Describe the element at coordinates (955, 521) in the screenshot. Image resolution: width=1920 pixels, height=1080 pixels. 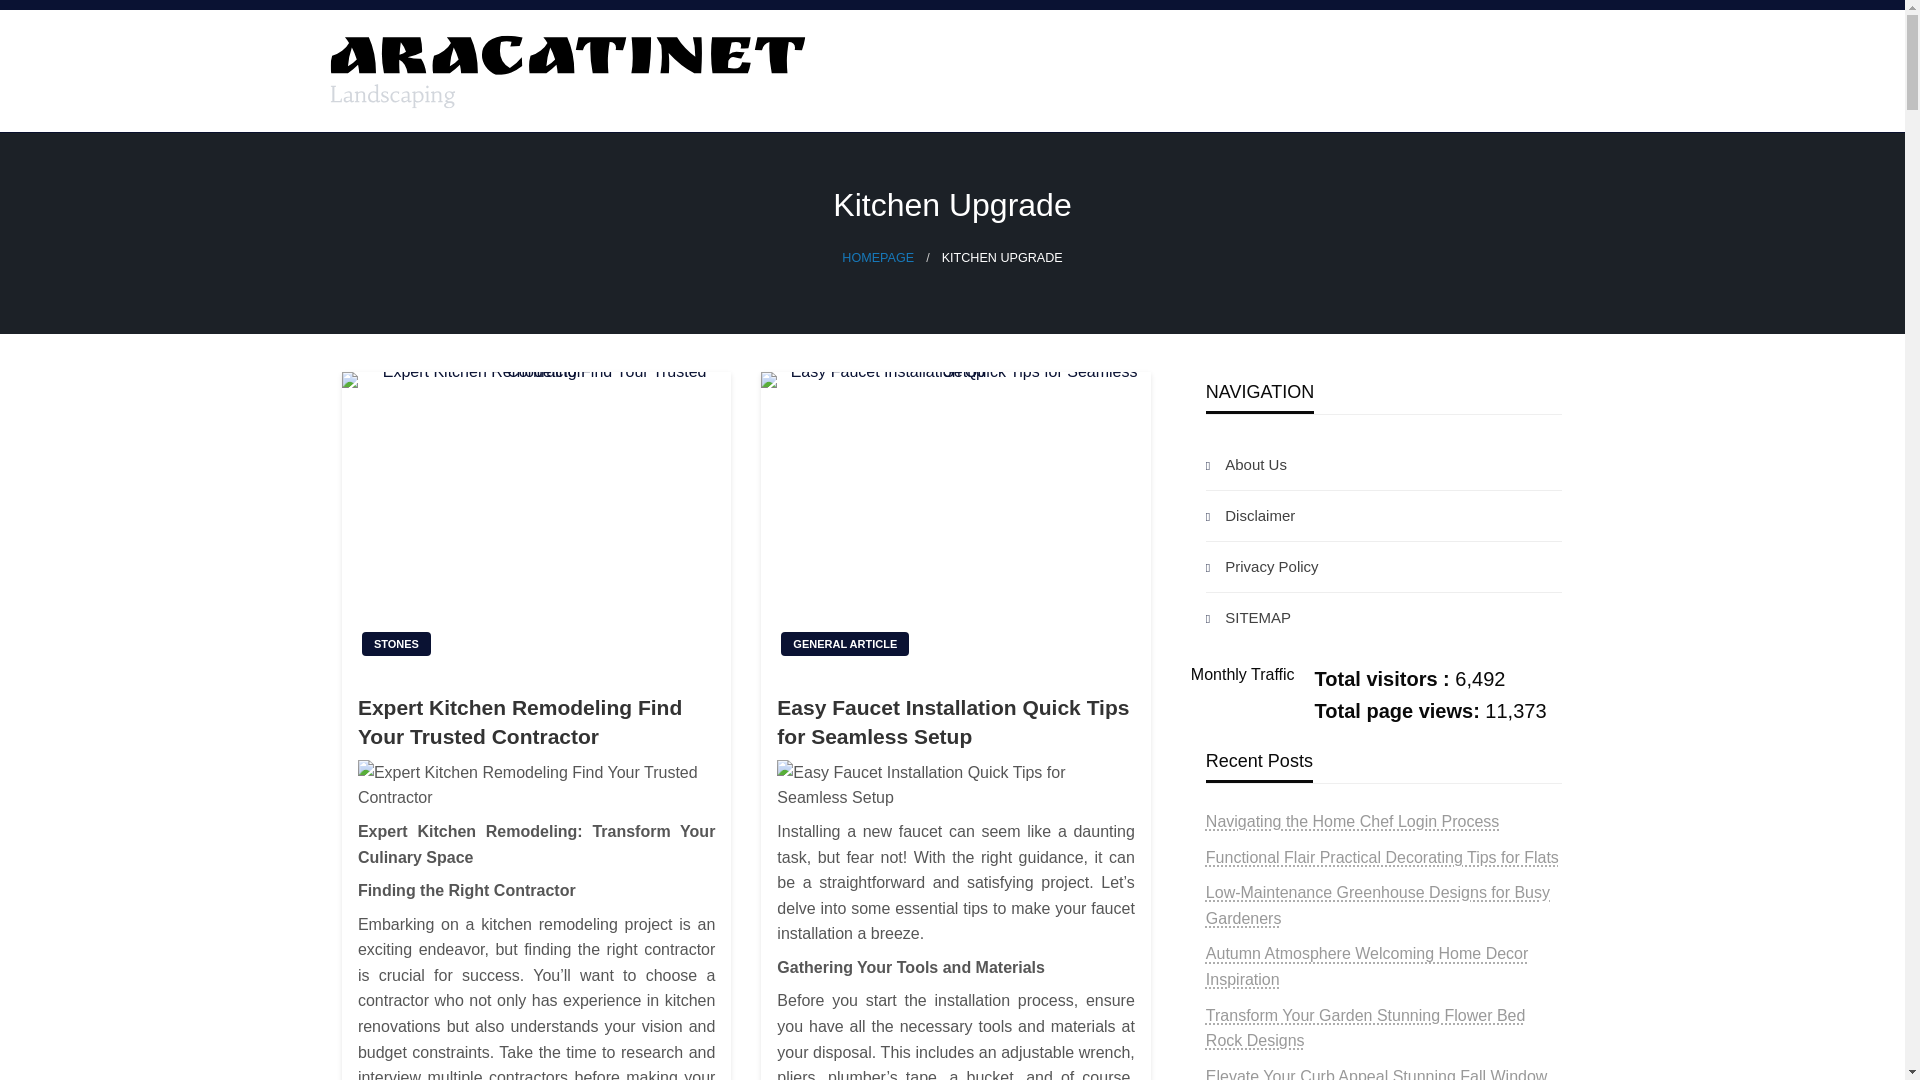
I see `Easy Faucet Installation Quick Tips for Seamless Setup` at that location.